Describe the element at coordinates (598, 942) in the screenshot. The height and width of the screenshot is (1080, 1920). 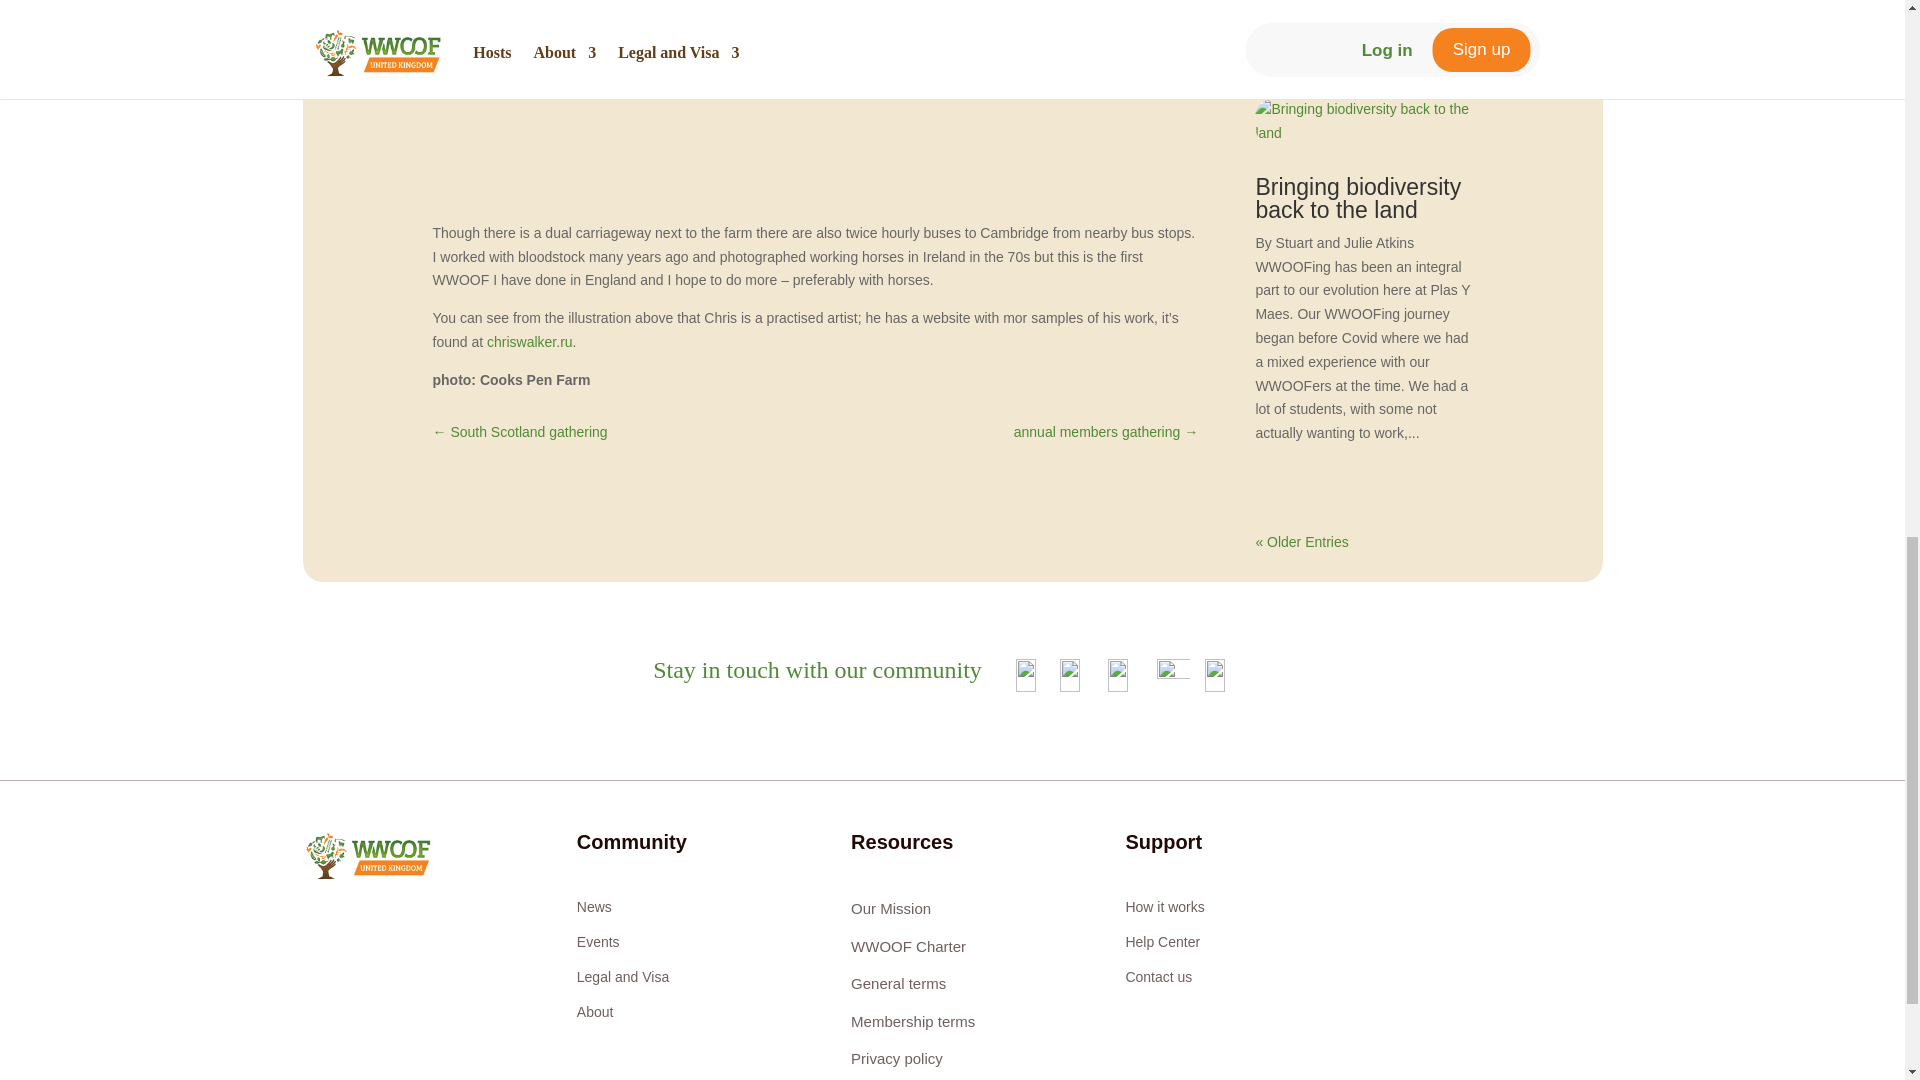
I see `Events` at that location.